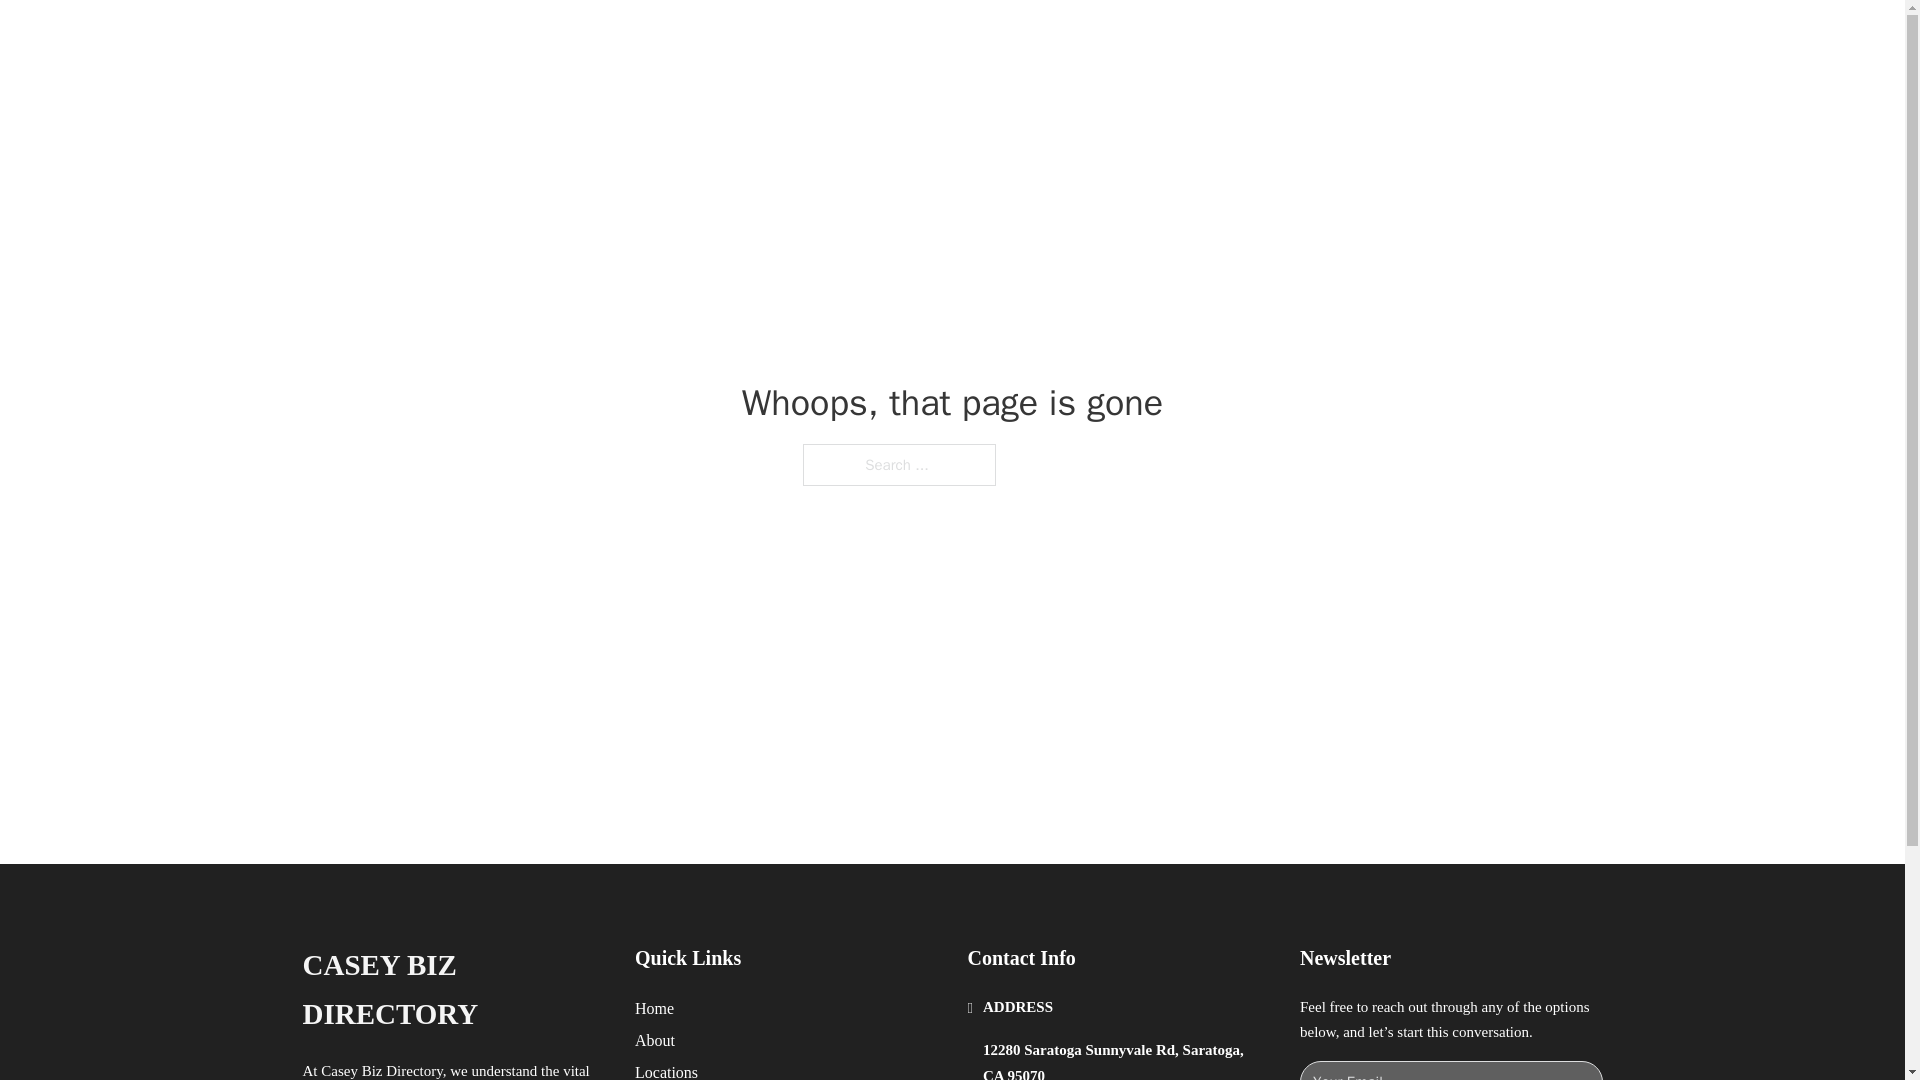 This screenshot has height=1080, width=1920. What do you see at coordinates (666, 1070) in the screenshot?
I see `Locations` at bounding box center [666, 1070].